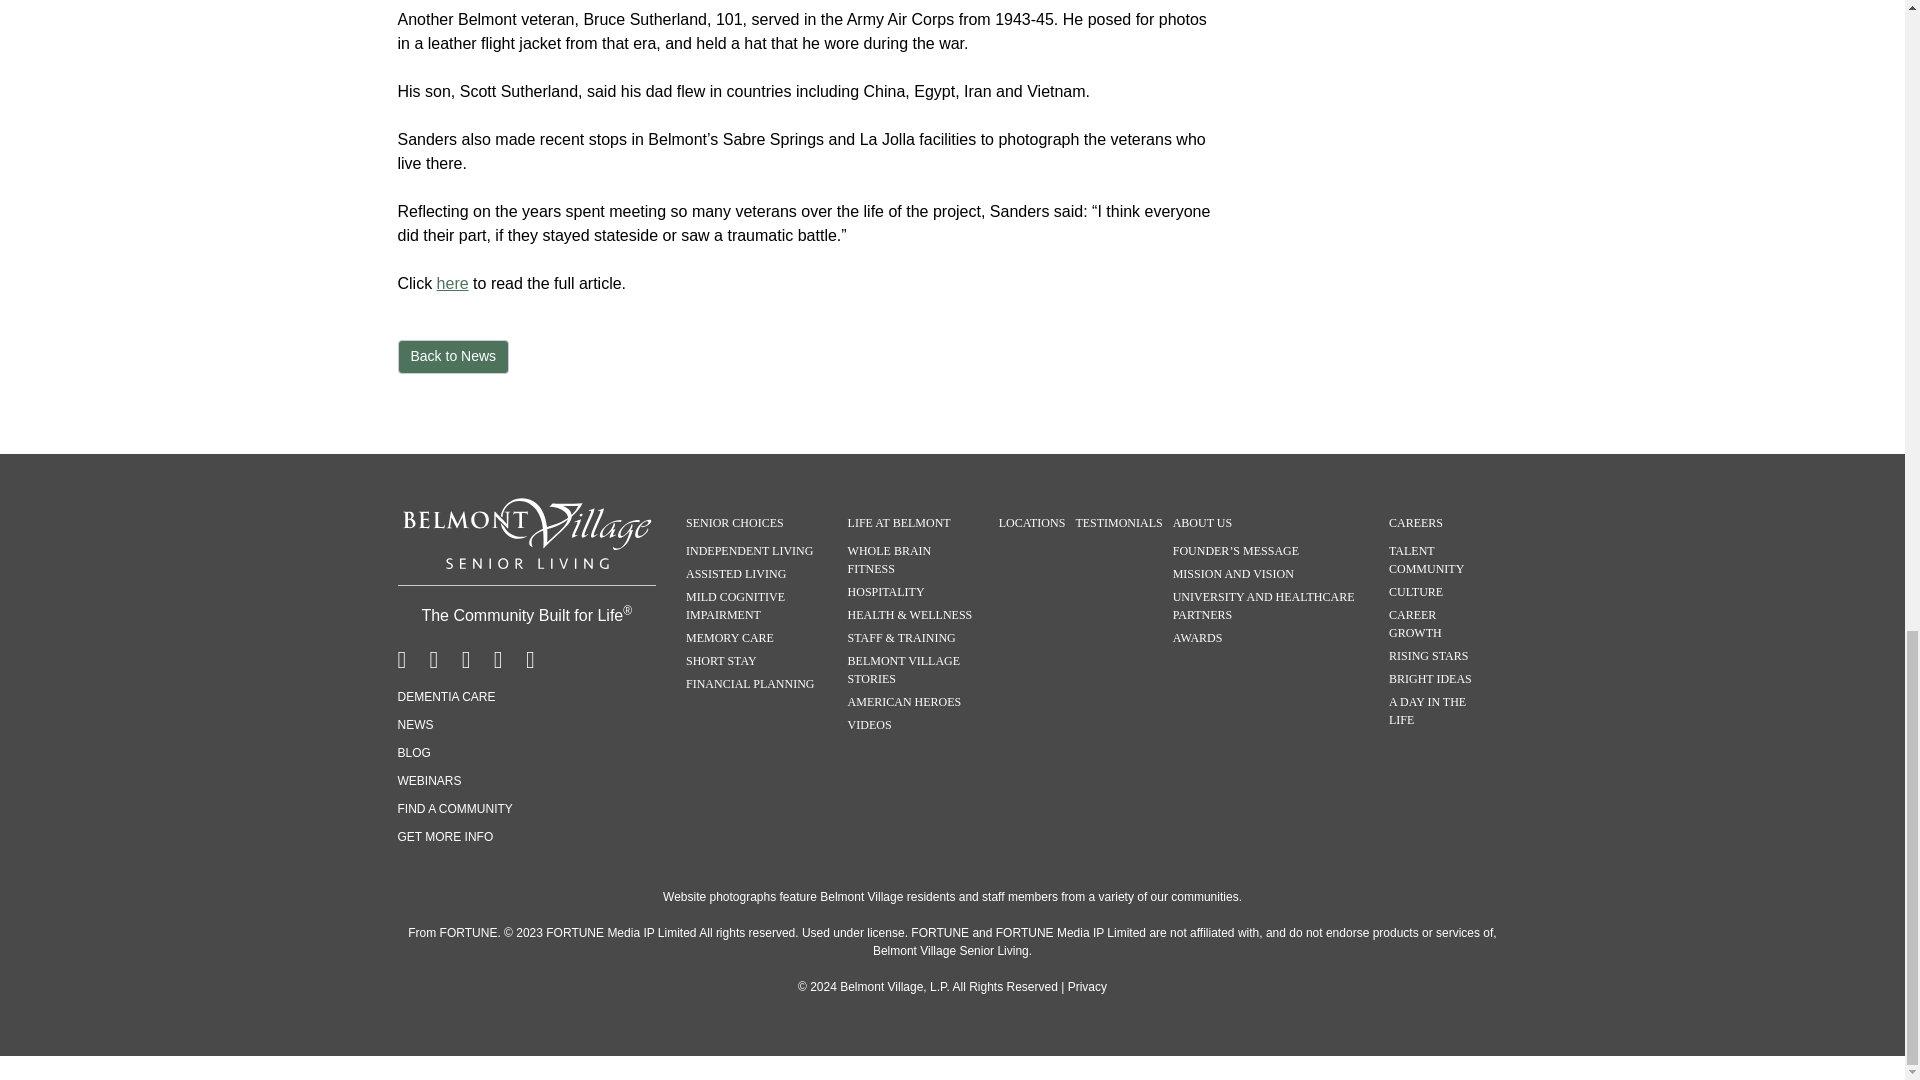 This screenshot has width=1920, height=1080. What do you see at coordinates (452, 283) in the screenshot?
I see `here` at bounding box center [452, 283].